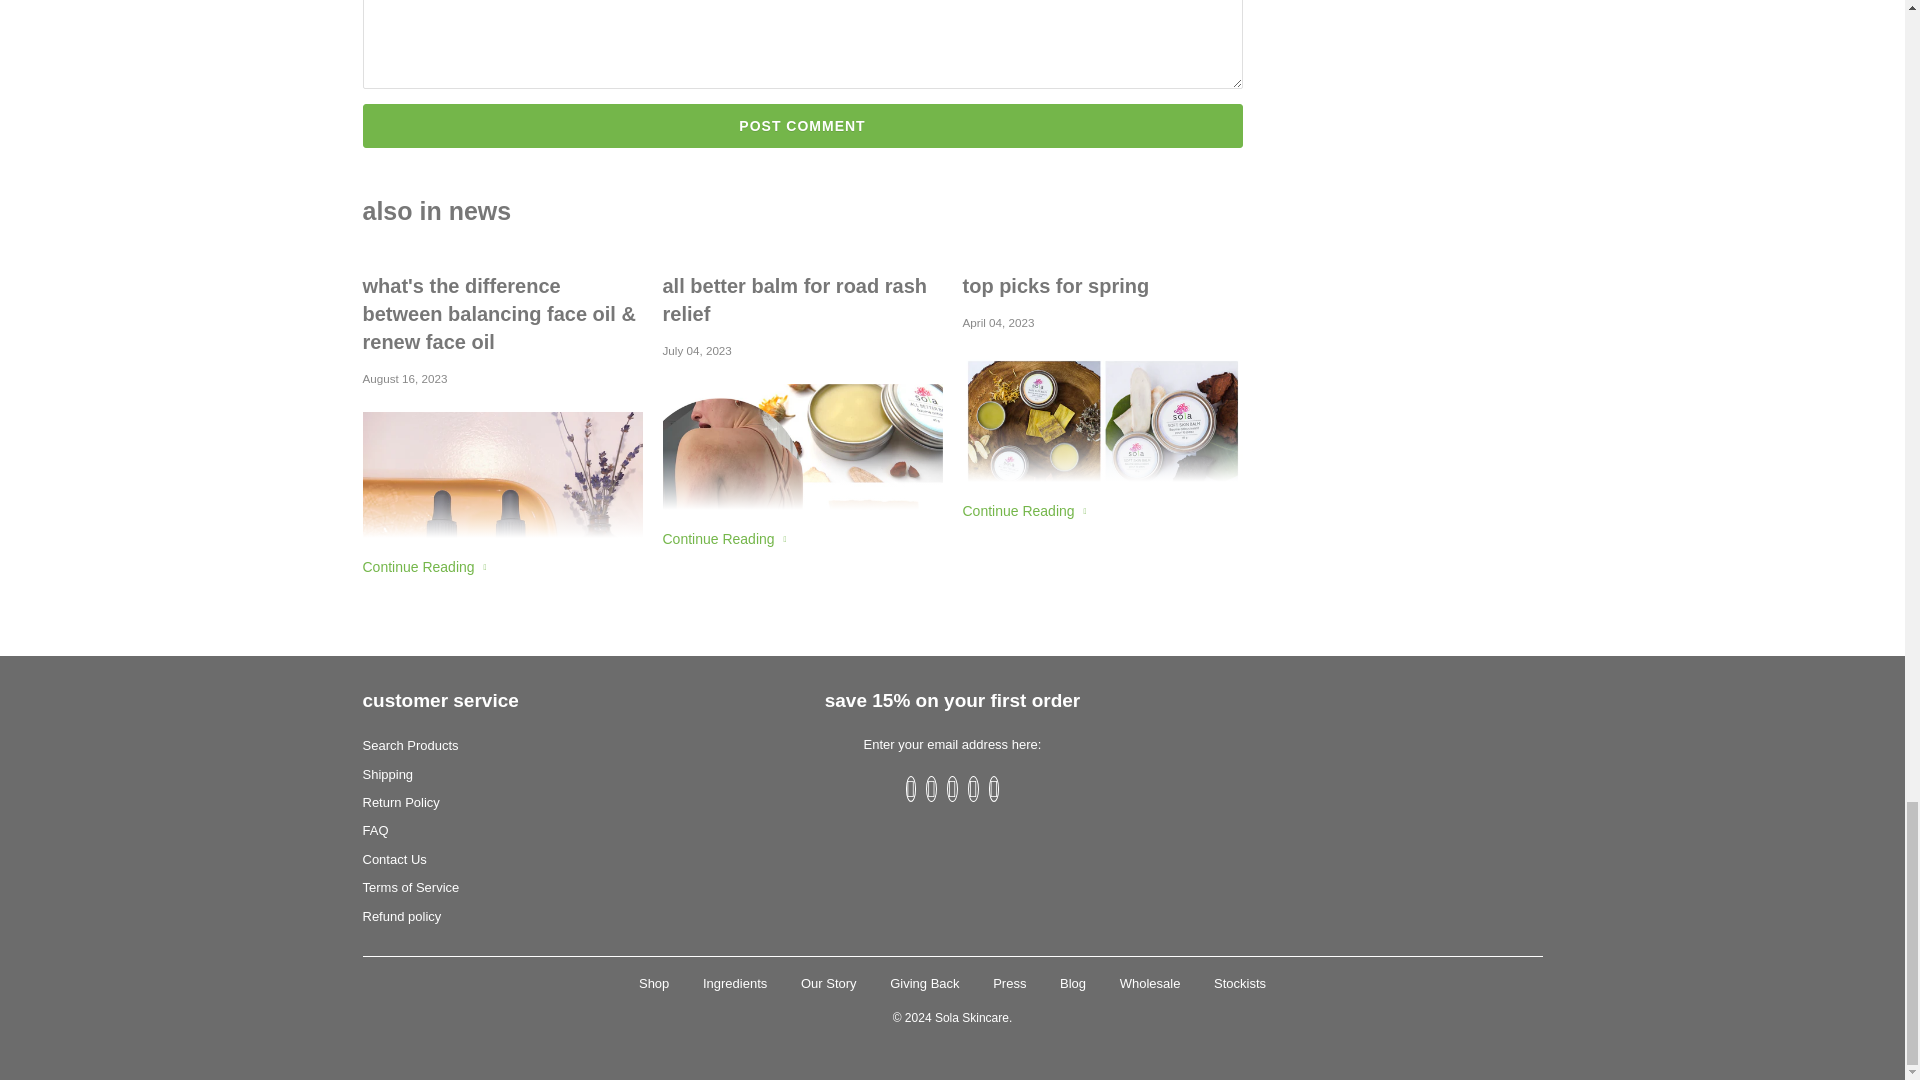 The width and height of the screenshot is (1920, 1080). What do you see at coordinates (1024, 511) in the screenshot?
I see `Top Picks for Spring` at bounding box center [1024, 511].